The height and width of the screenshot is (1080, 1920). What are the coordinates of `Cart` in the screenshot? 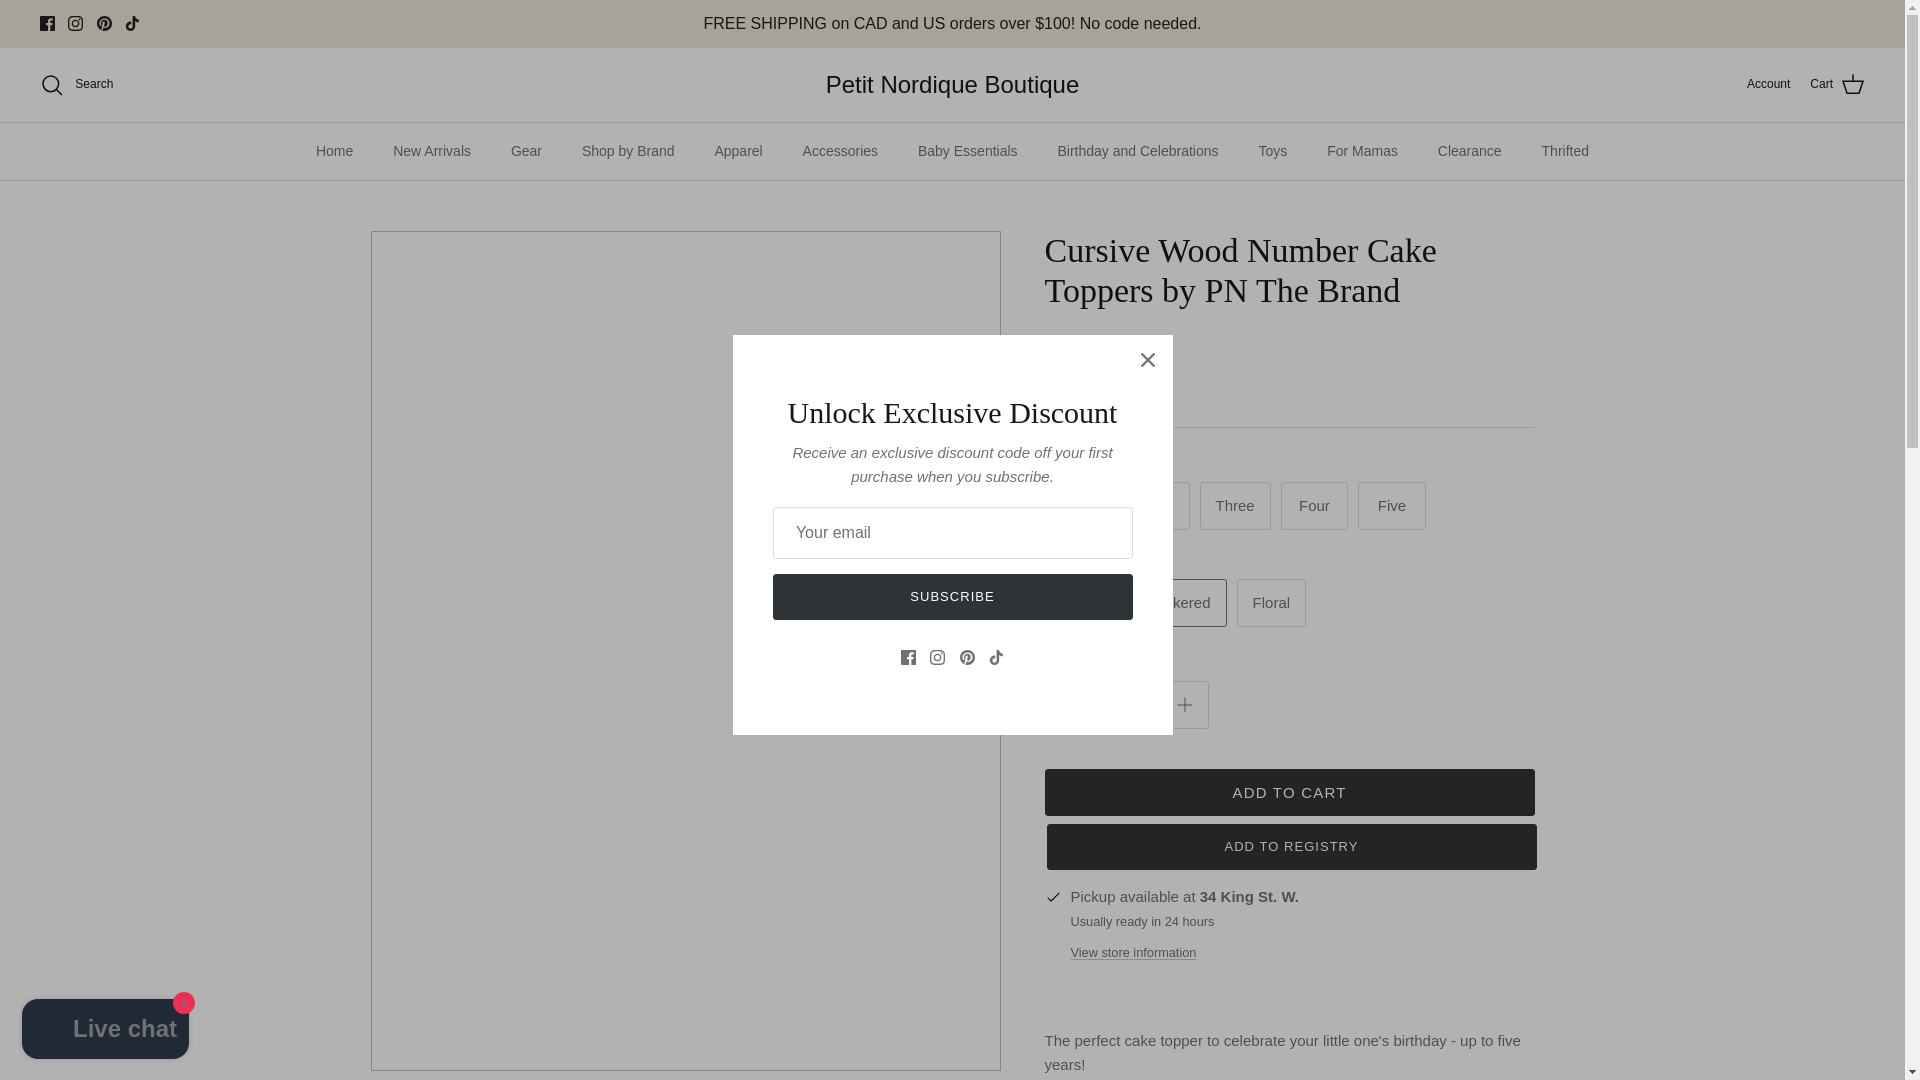 It's located at (1837, 85).